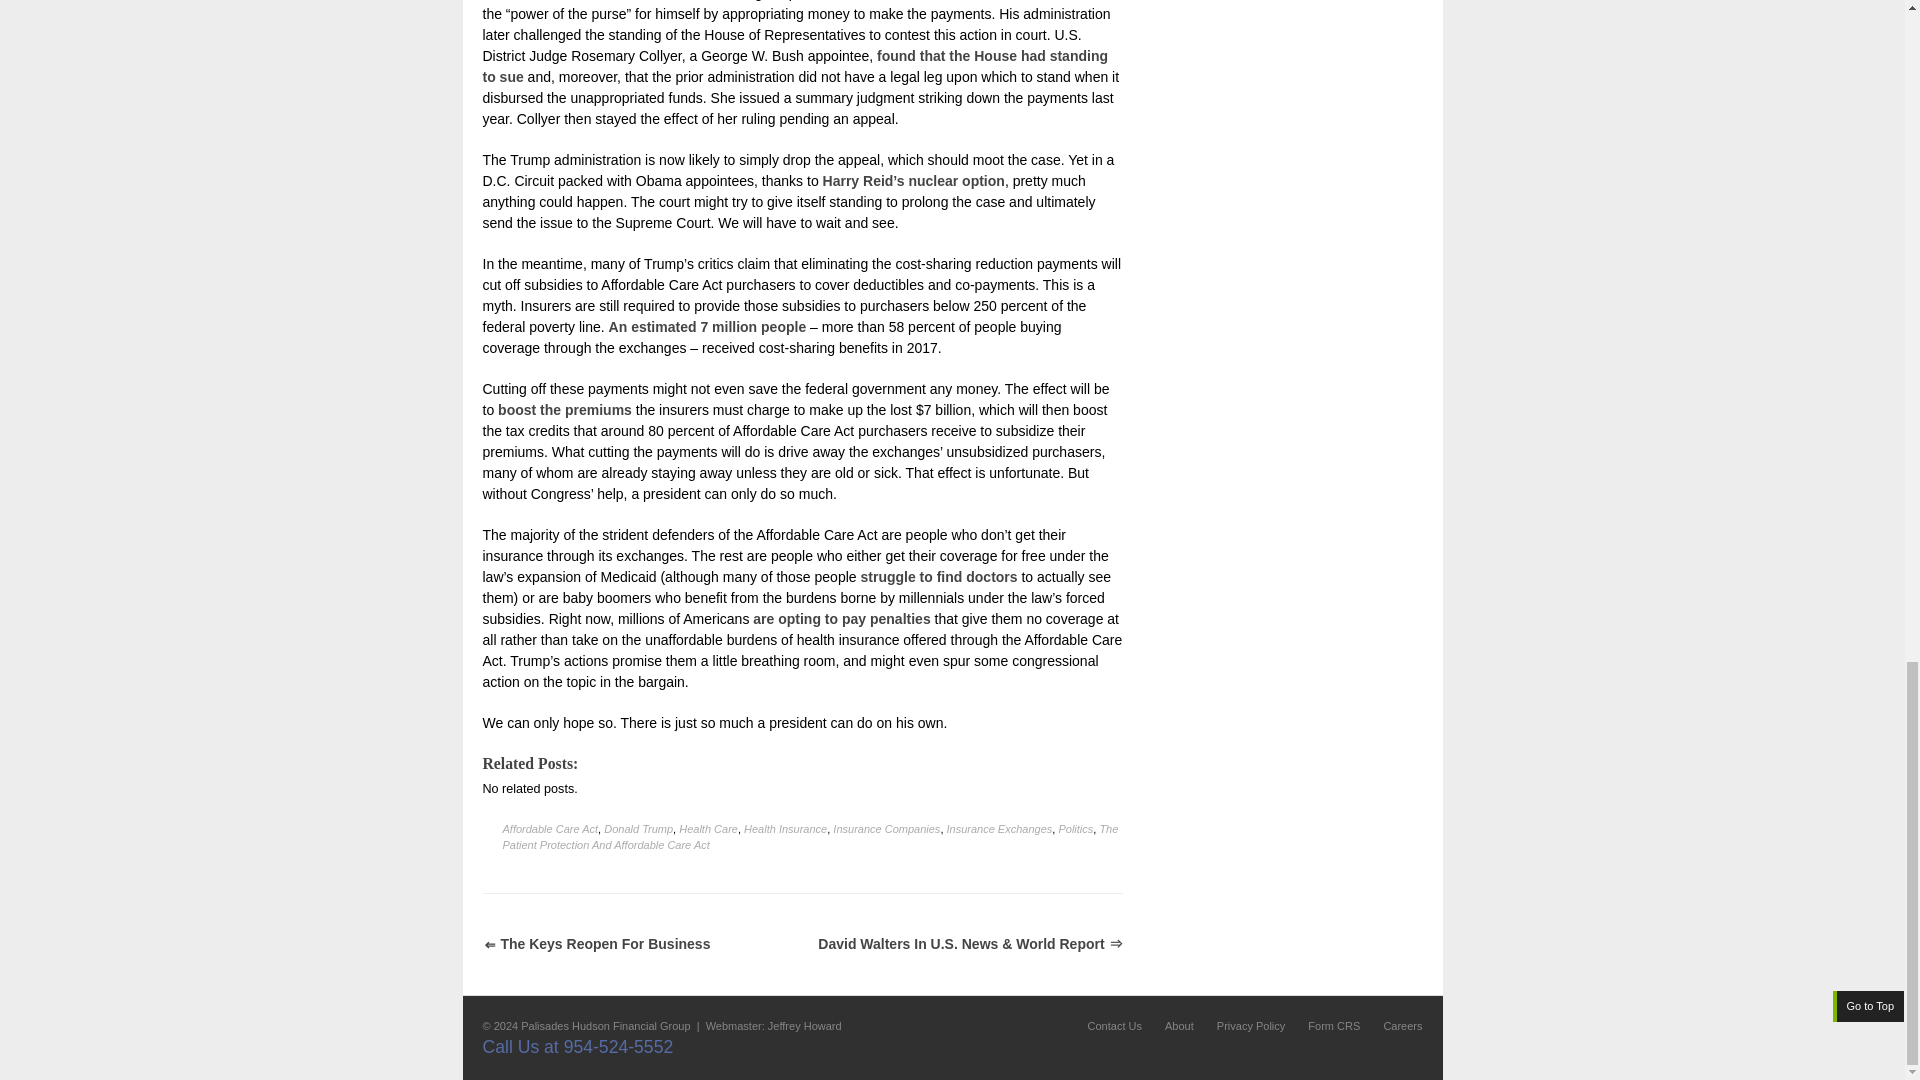 The image size is (1920, 1080). What do you see at coordinates (938, 577) in the screenshot?
I see `struggle to find doctors` at bounding box center [938, 577].